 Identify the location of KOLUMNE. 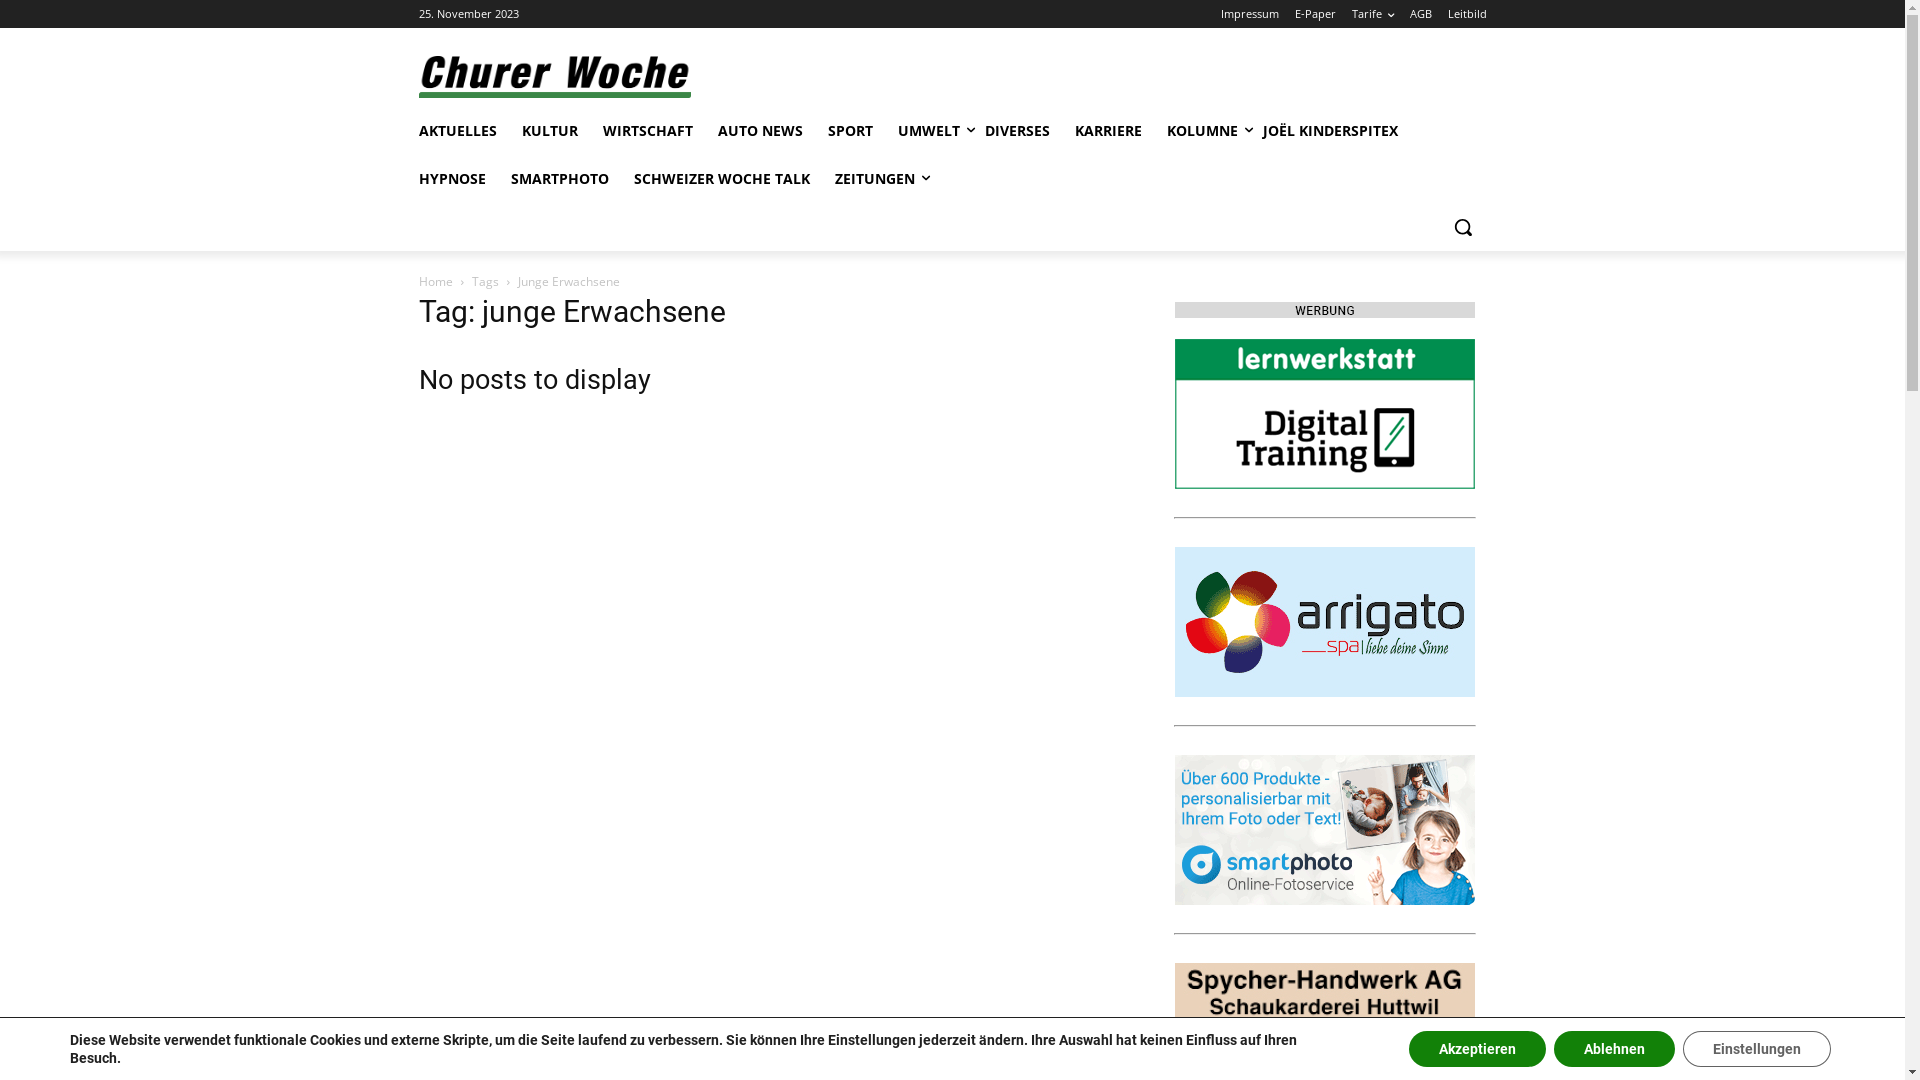
(1202, 131).